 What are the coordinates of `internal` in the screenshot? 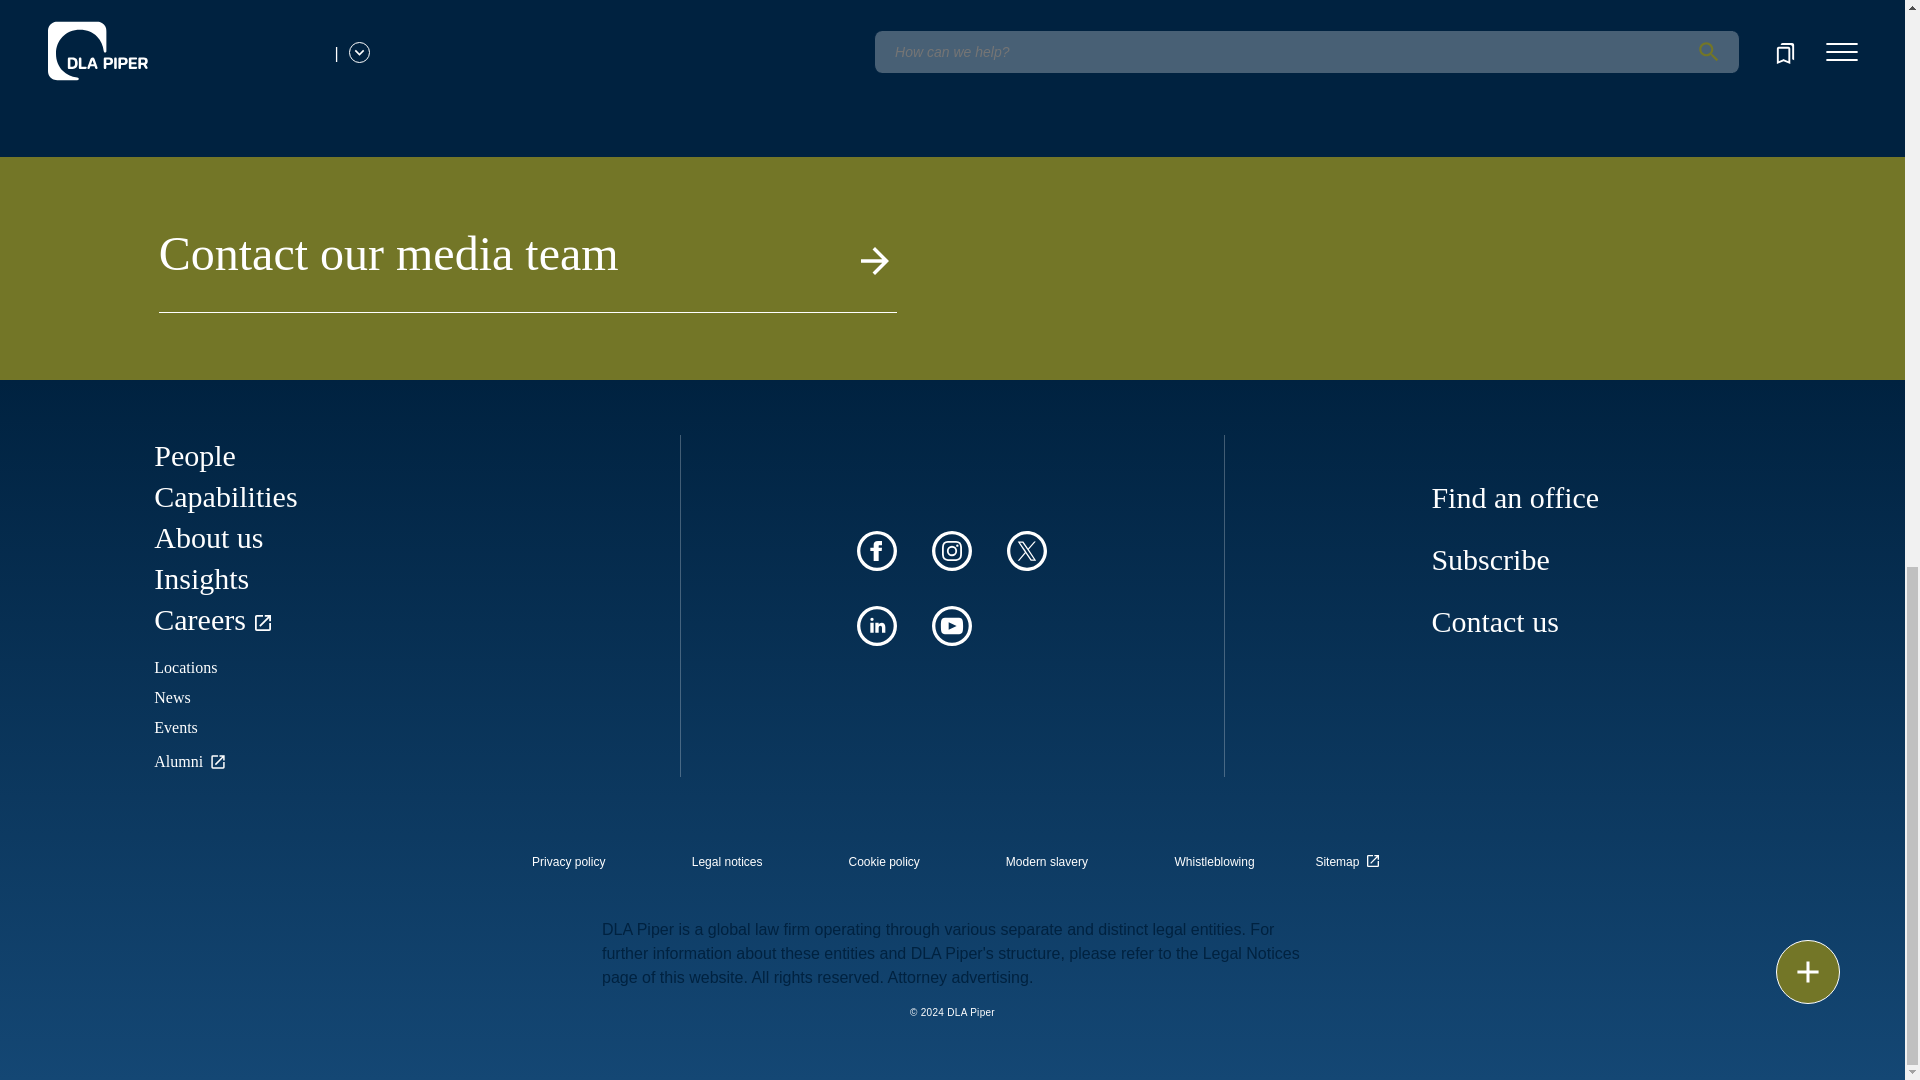 It's located at (884, 862).